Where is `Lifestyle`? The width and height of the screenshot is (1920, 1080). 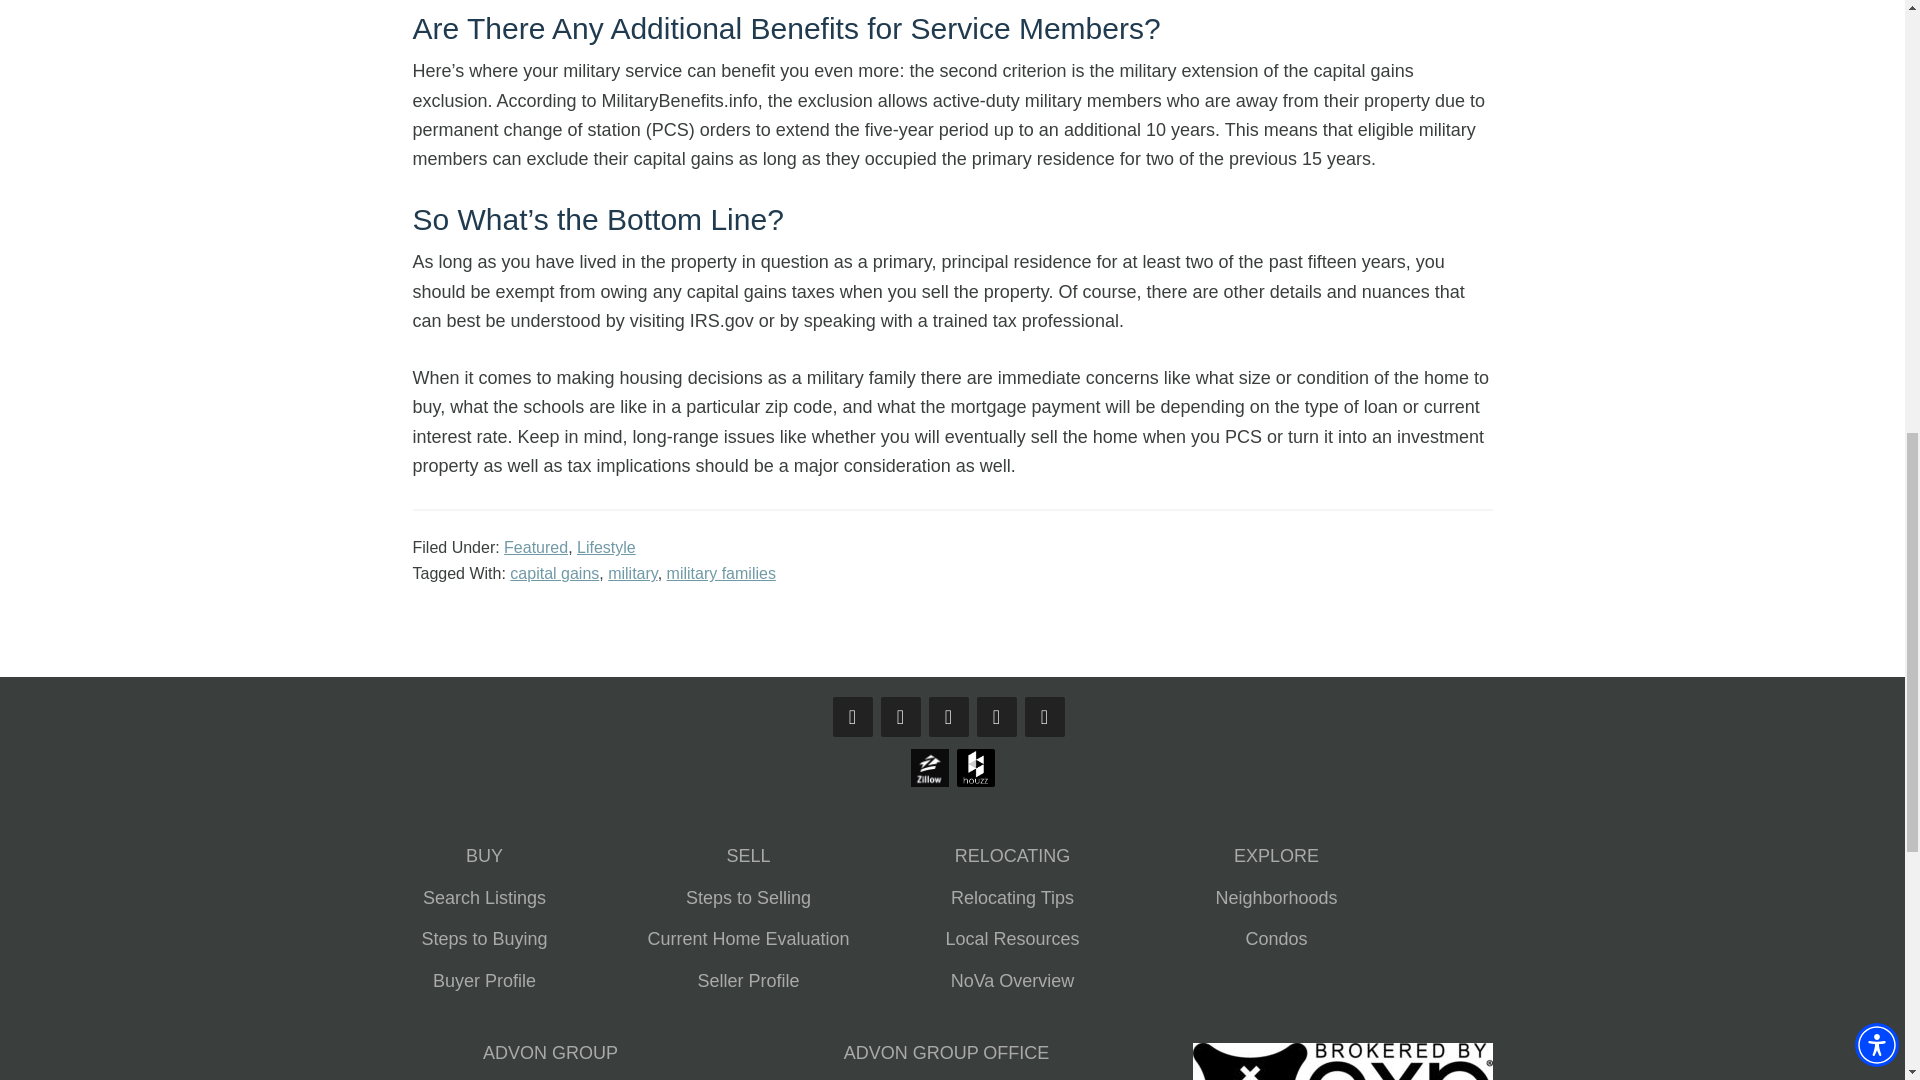
Lifestyle is located at coordinates (606, 547).